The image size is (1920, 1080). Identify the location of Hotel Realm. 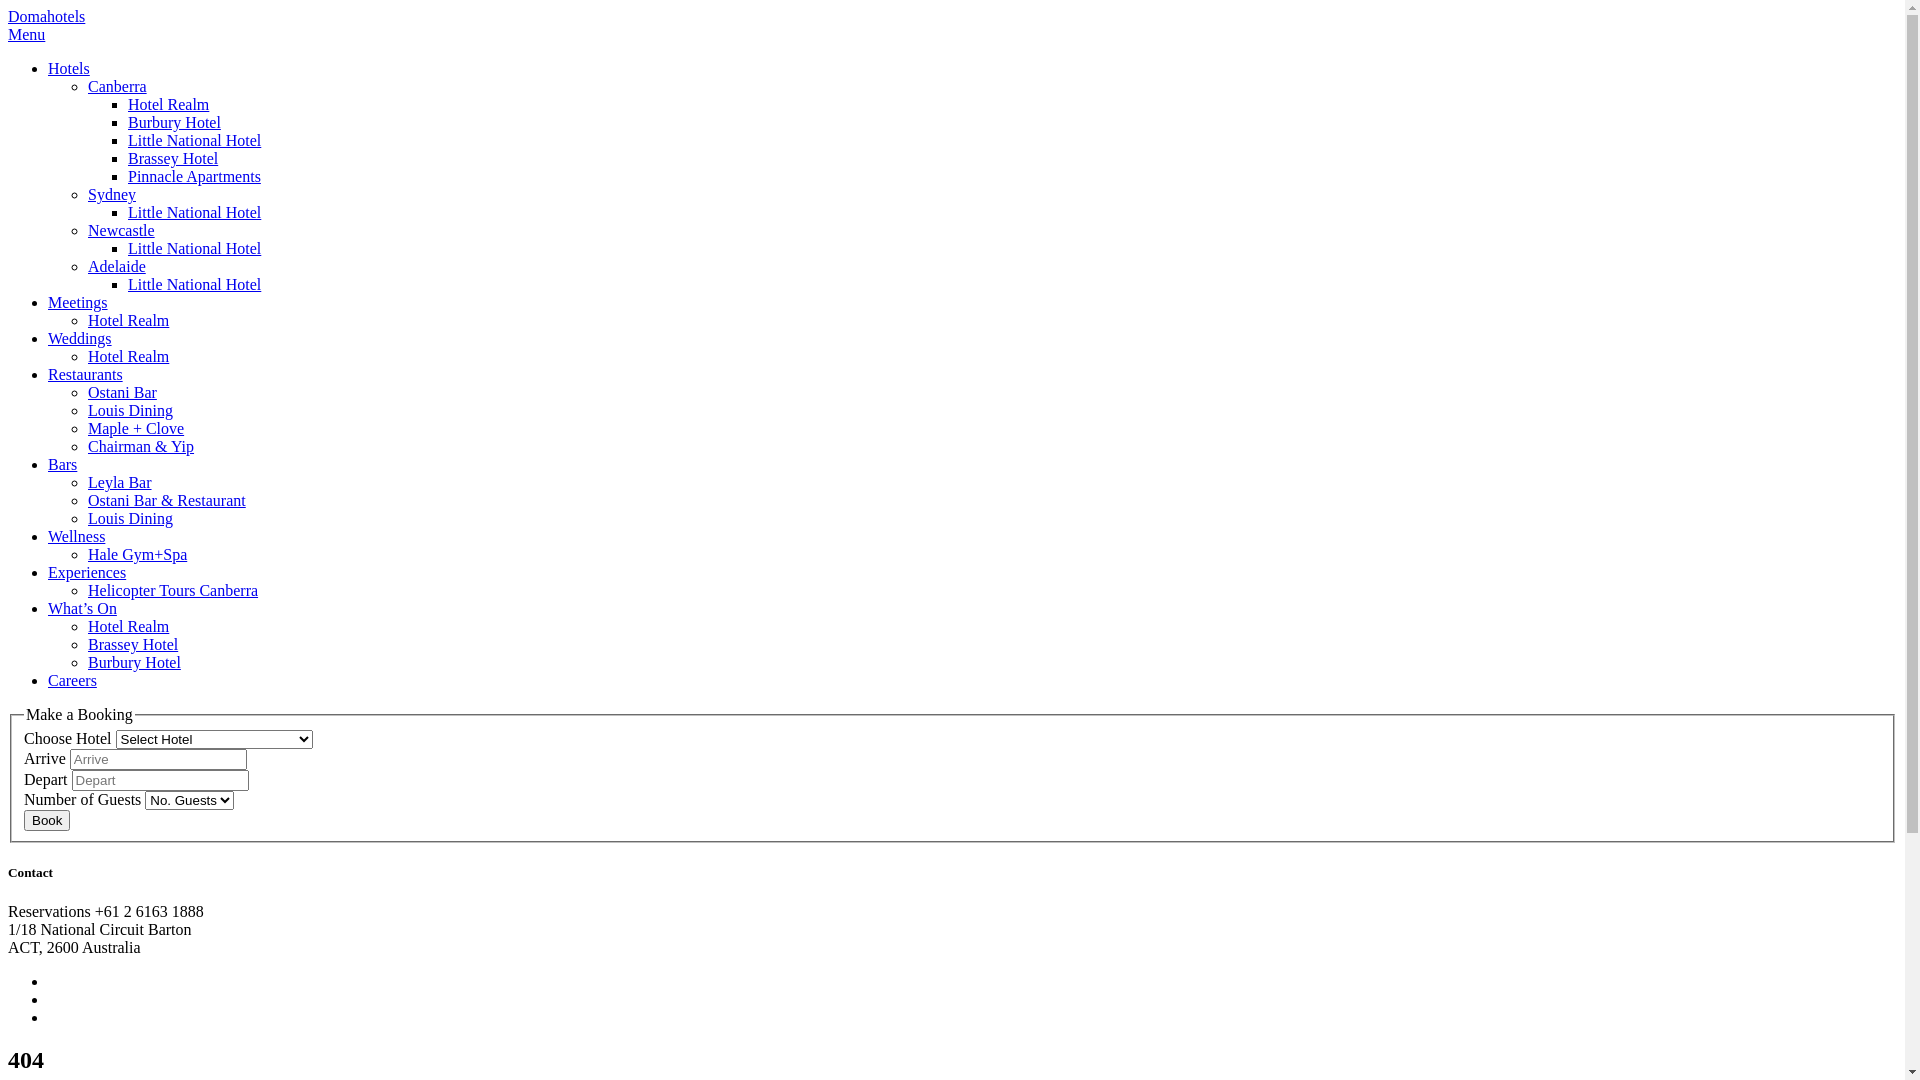
(168, 104).